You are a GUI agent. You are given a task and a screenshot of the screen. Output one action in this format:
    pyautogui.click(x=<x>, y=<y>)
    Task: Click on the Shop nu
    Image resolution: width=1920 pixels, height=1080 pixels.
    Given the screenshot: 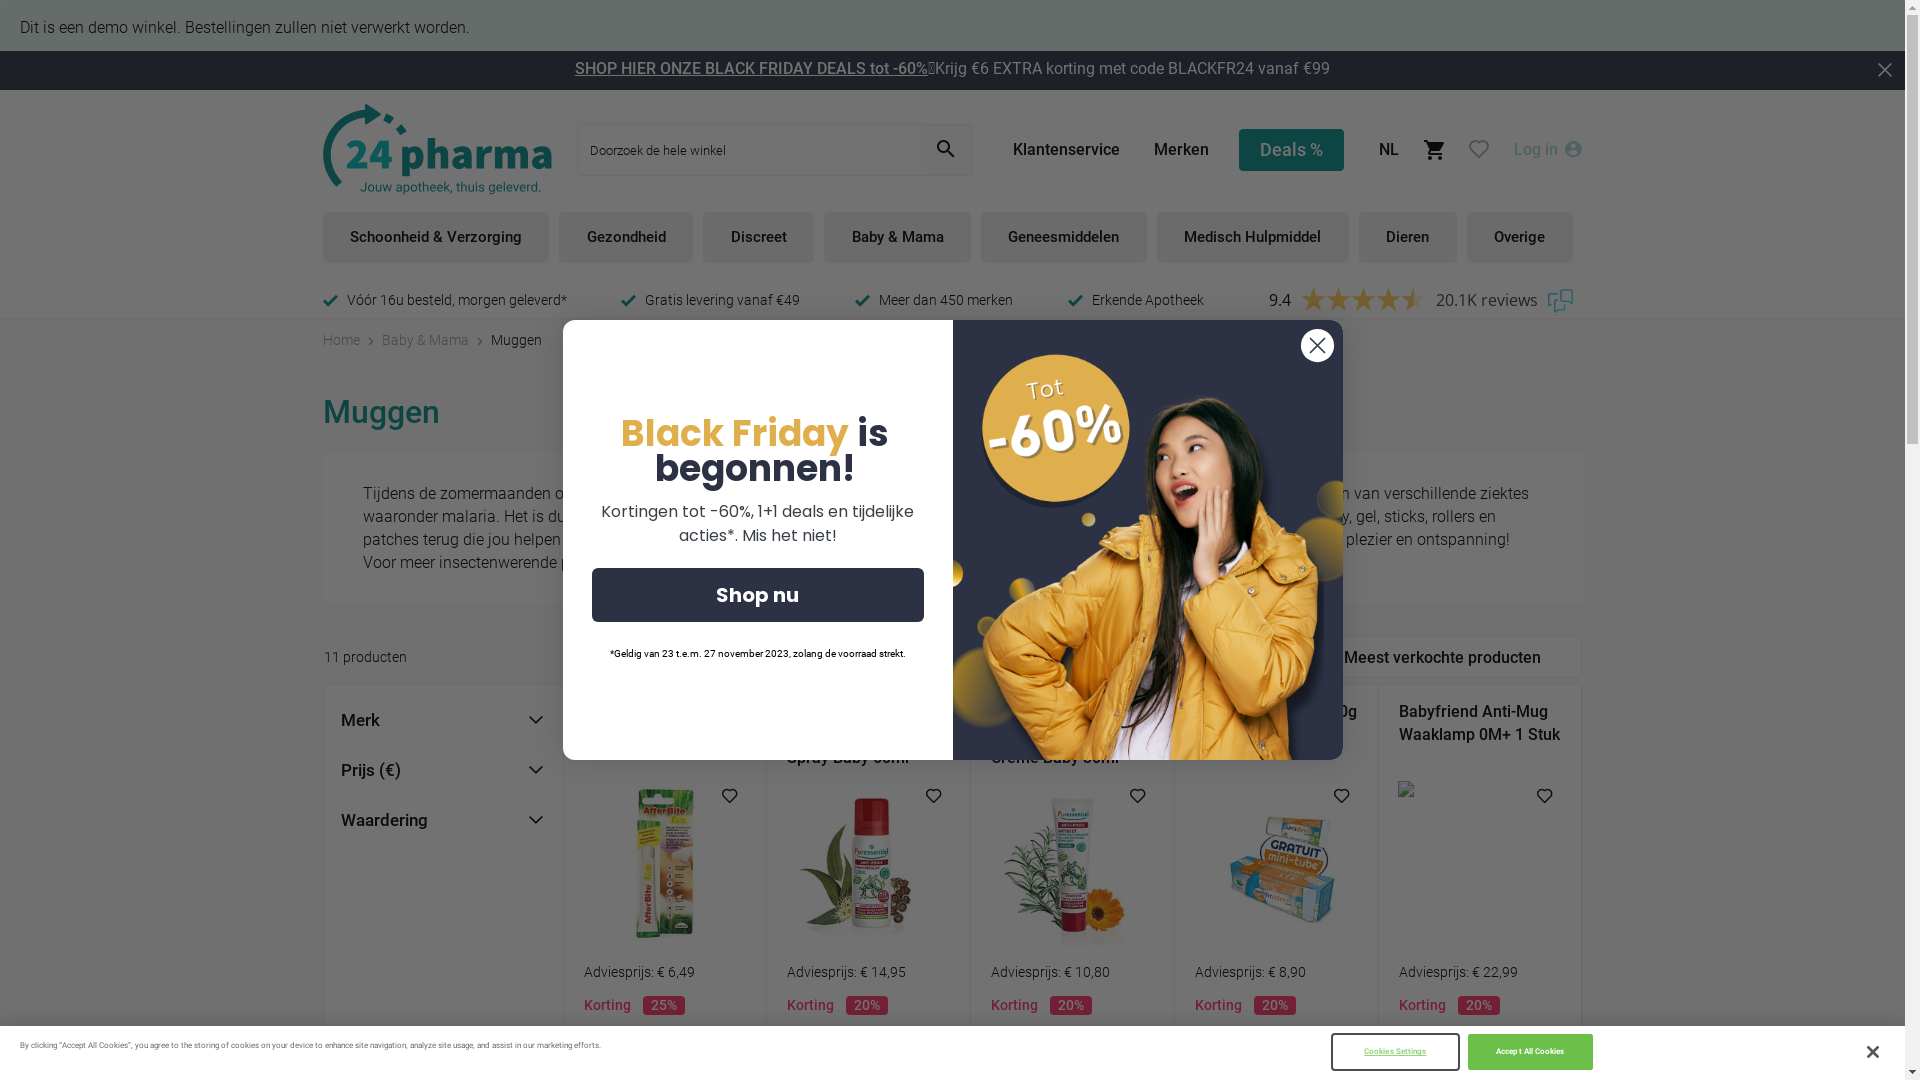 What is the action you would take?
    pyautogui.click(x=758, y=595)
    